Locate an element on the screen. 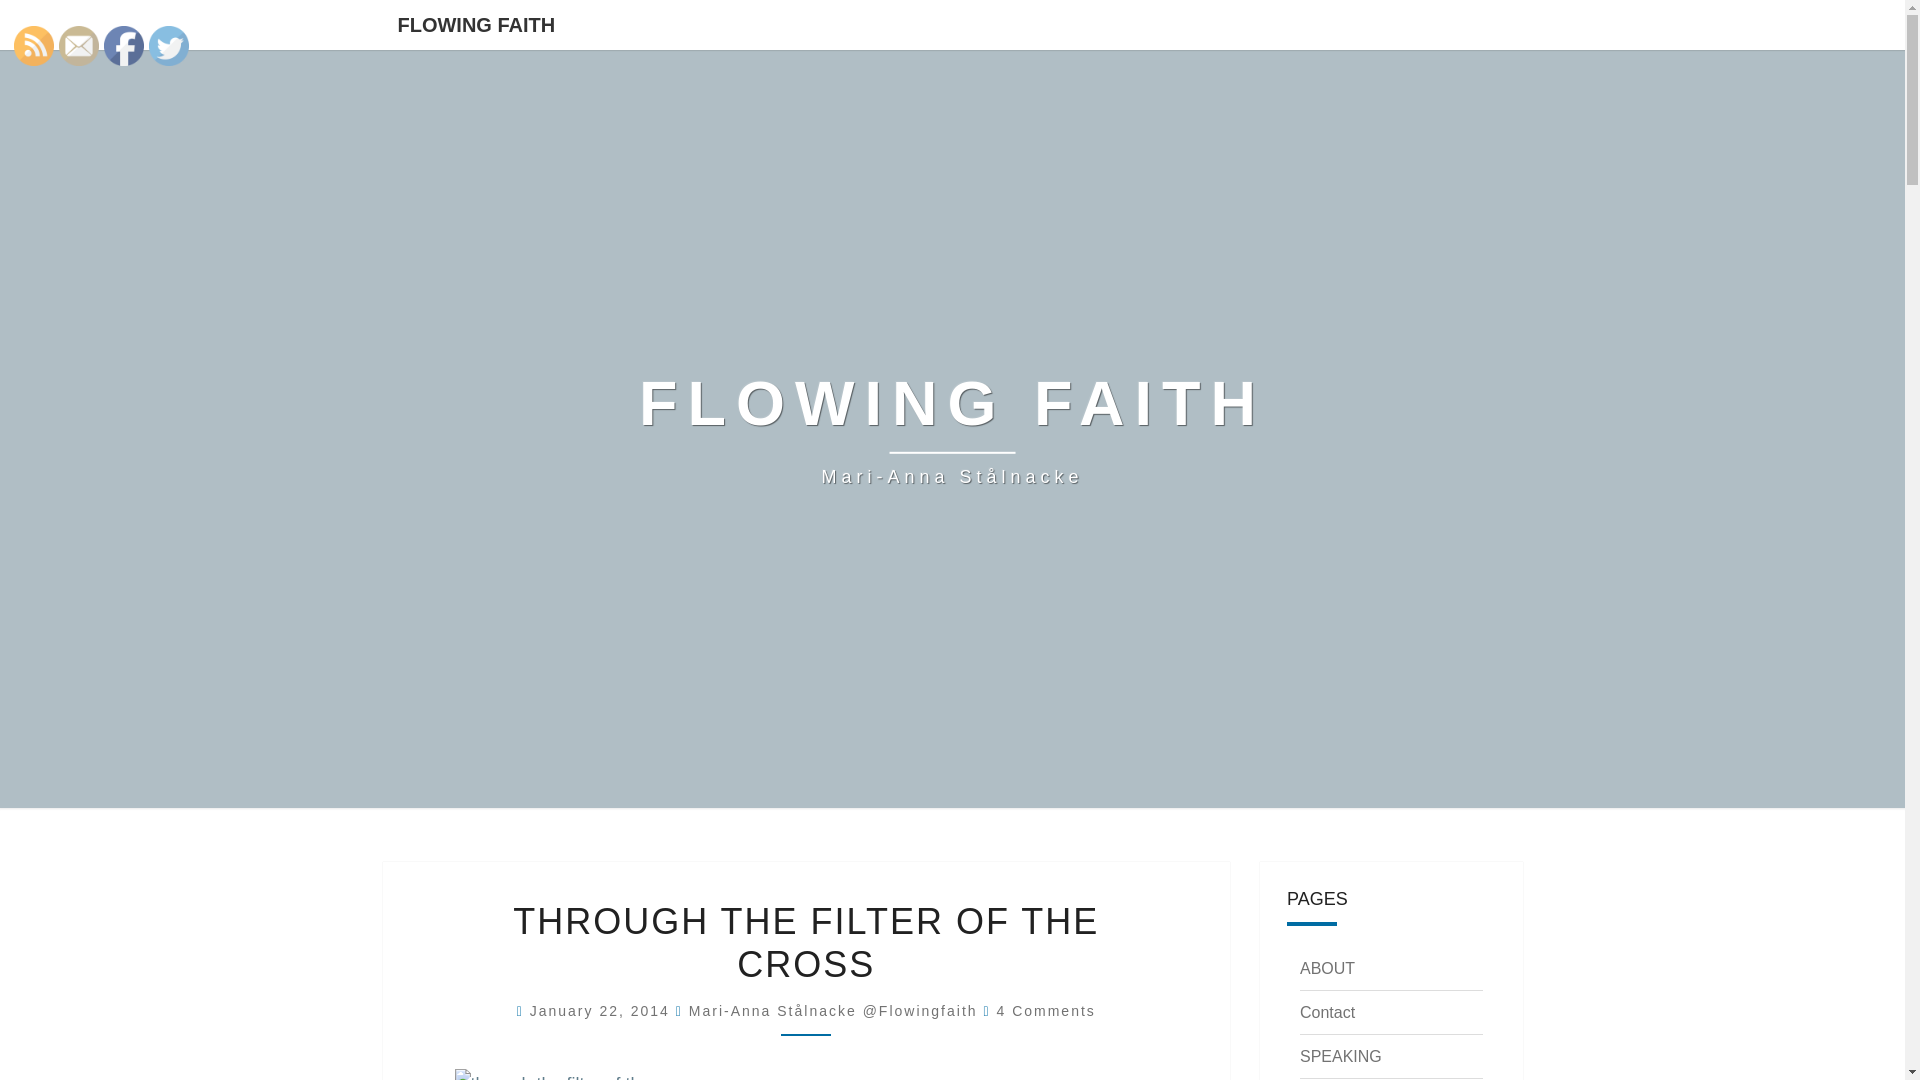 This screenshot has width=1920, height=1080. 4 Comments is located at coordinates (1045, 1011).